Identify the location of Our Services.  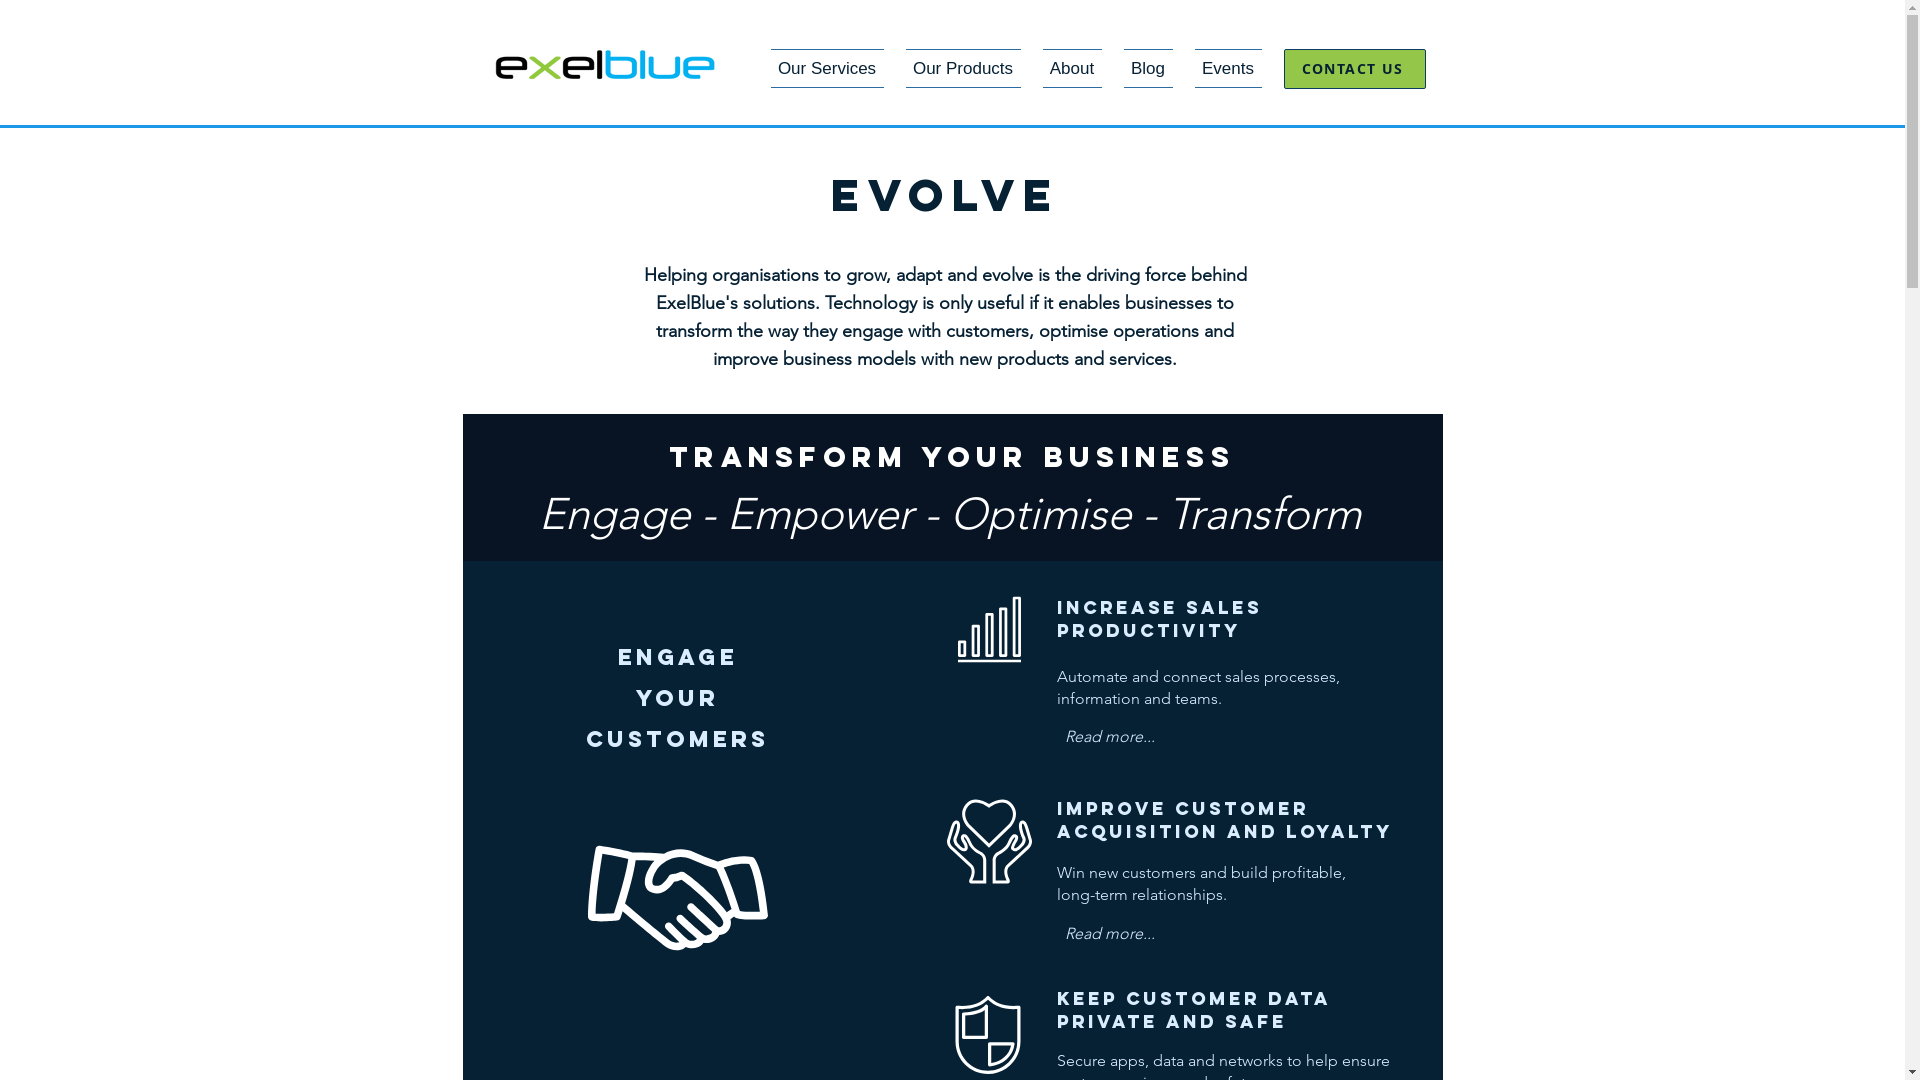
(832, 68).